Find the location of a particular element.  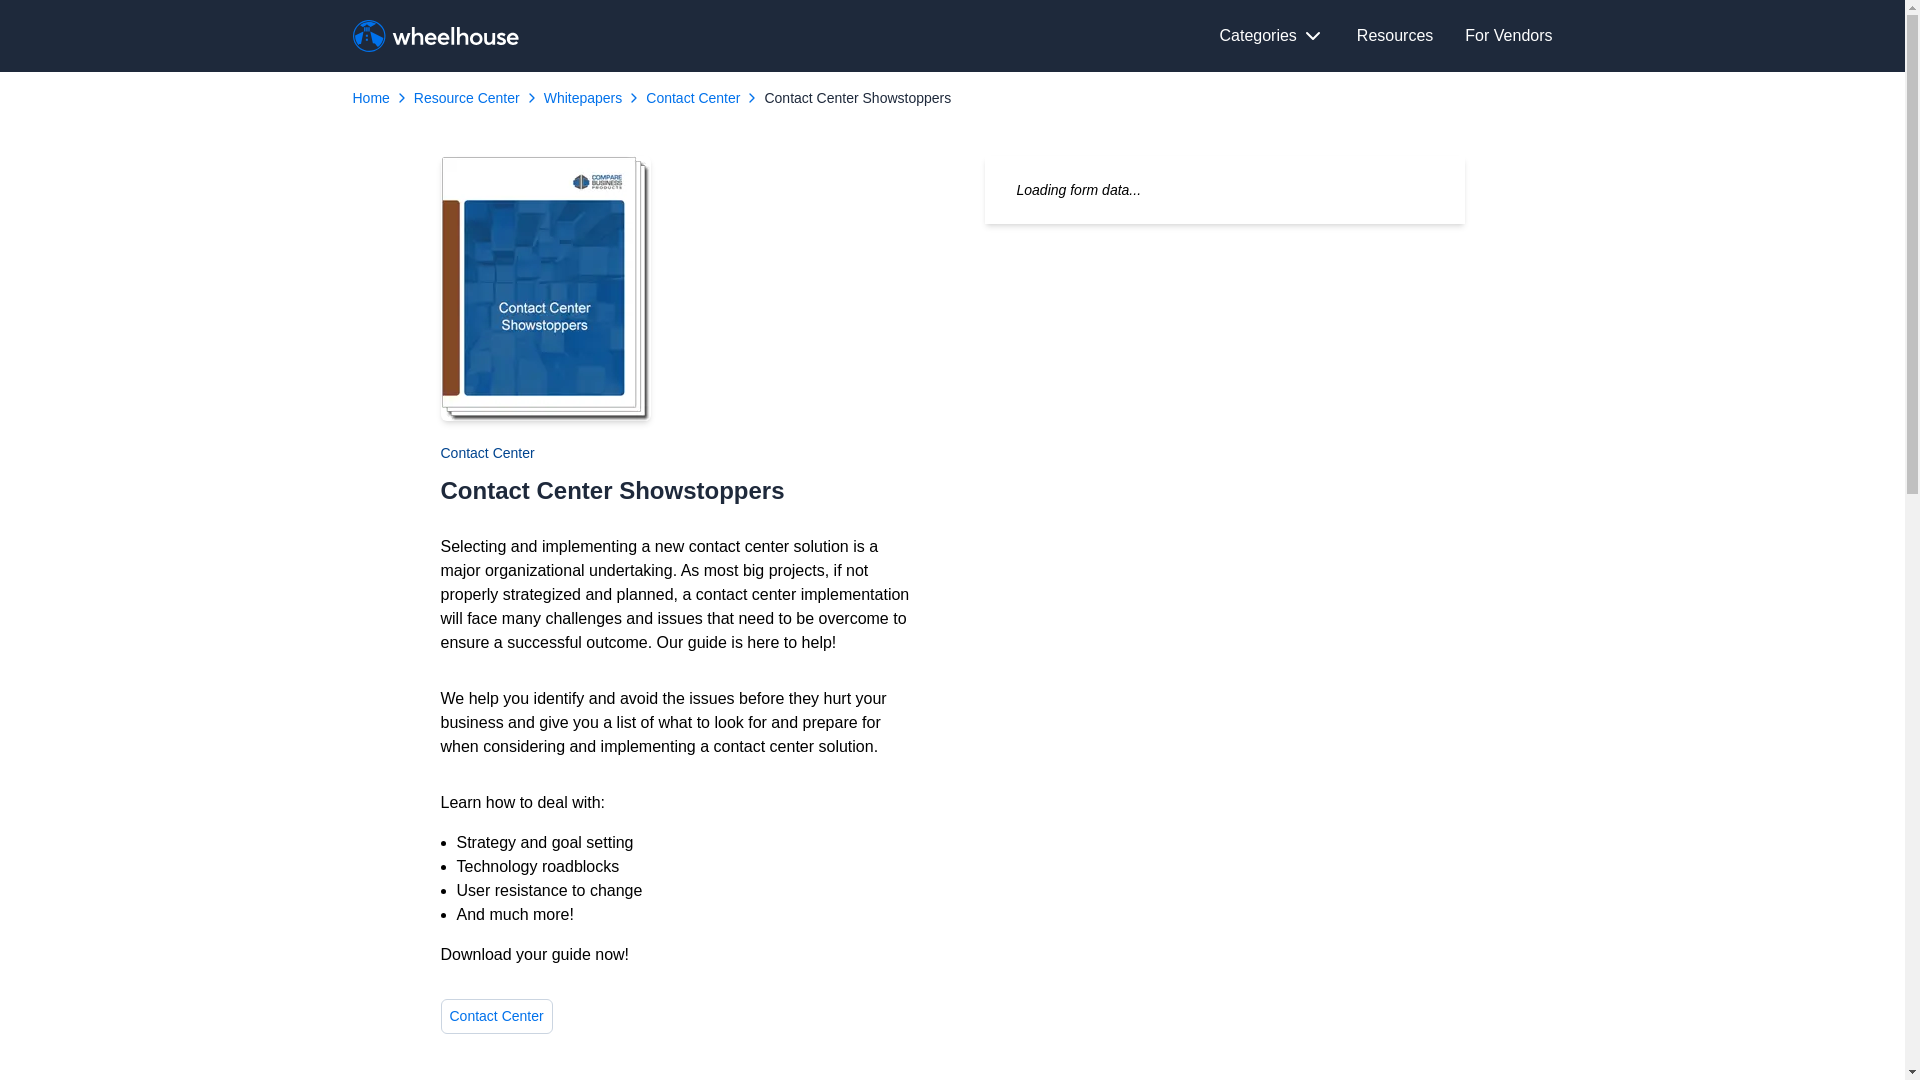

Home is located at coordinates (370, 97).